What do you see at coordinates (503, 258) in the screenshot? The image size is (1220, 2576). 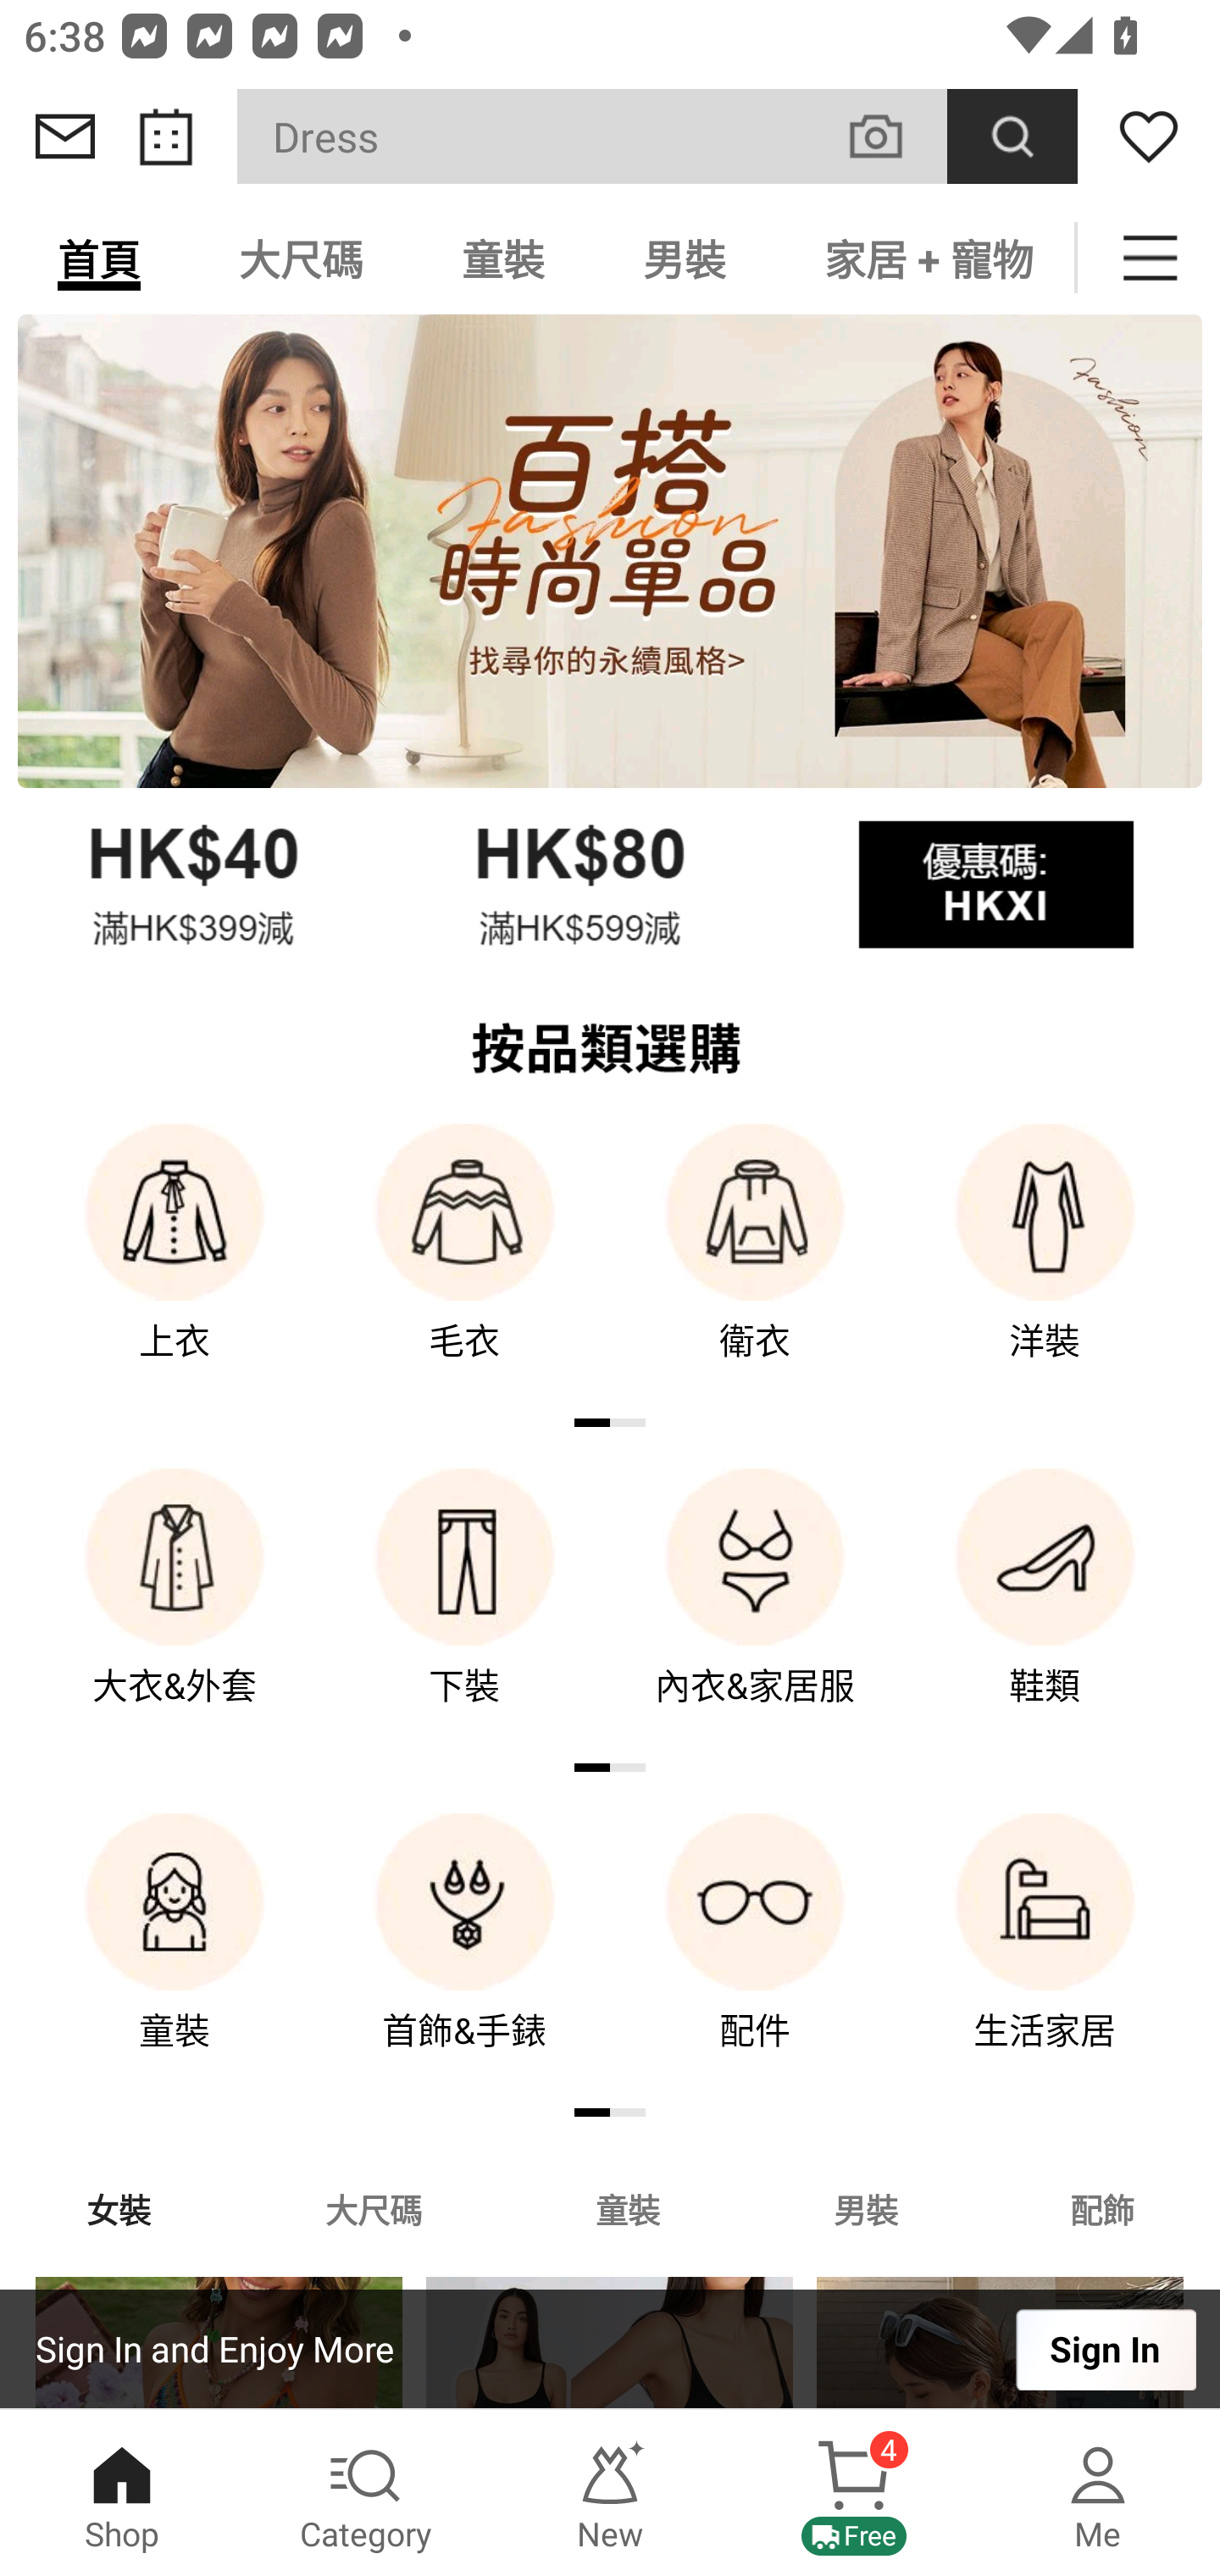 I see `童裝` at bounding box center [503, 258].